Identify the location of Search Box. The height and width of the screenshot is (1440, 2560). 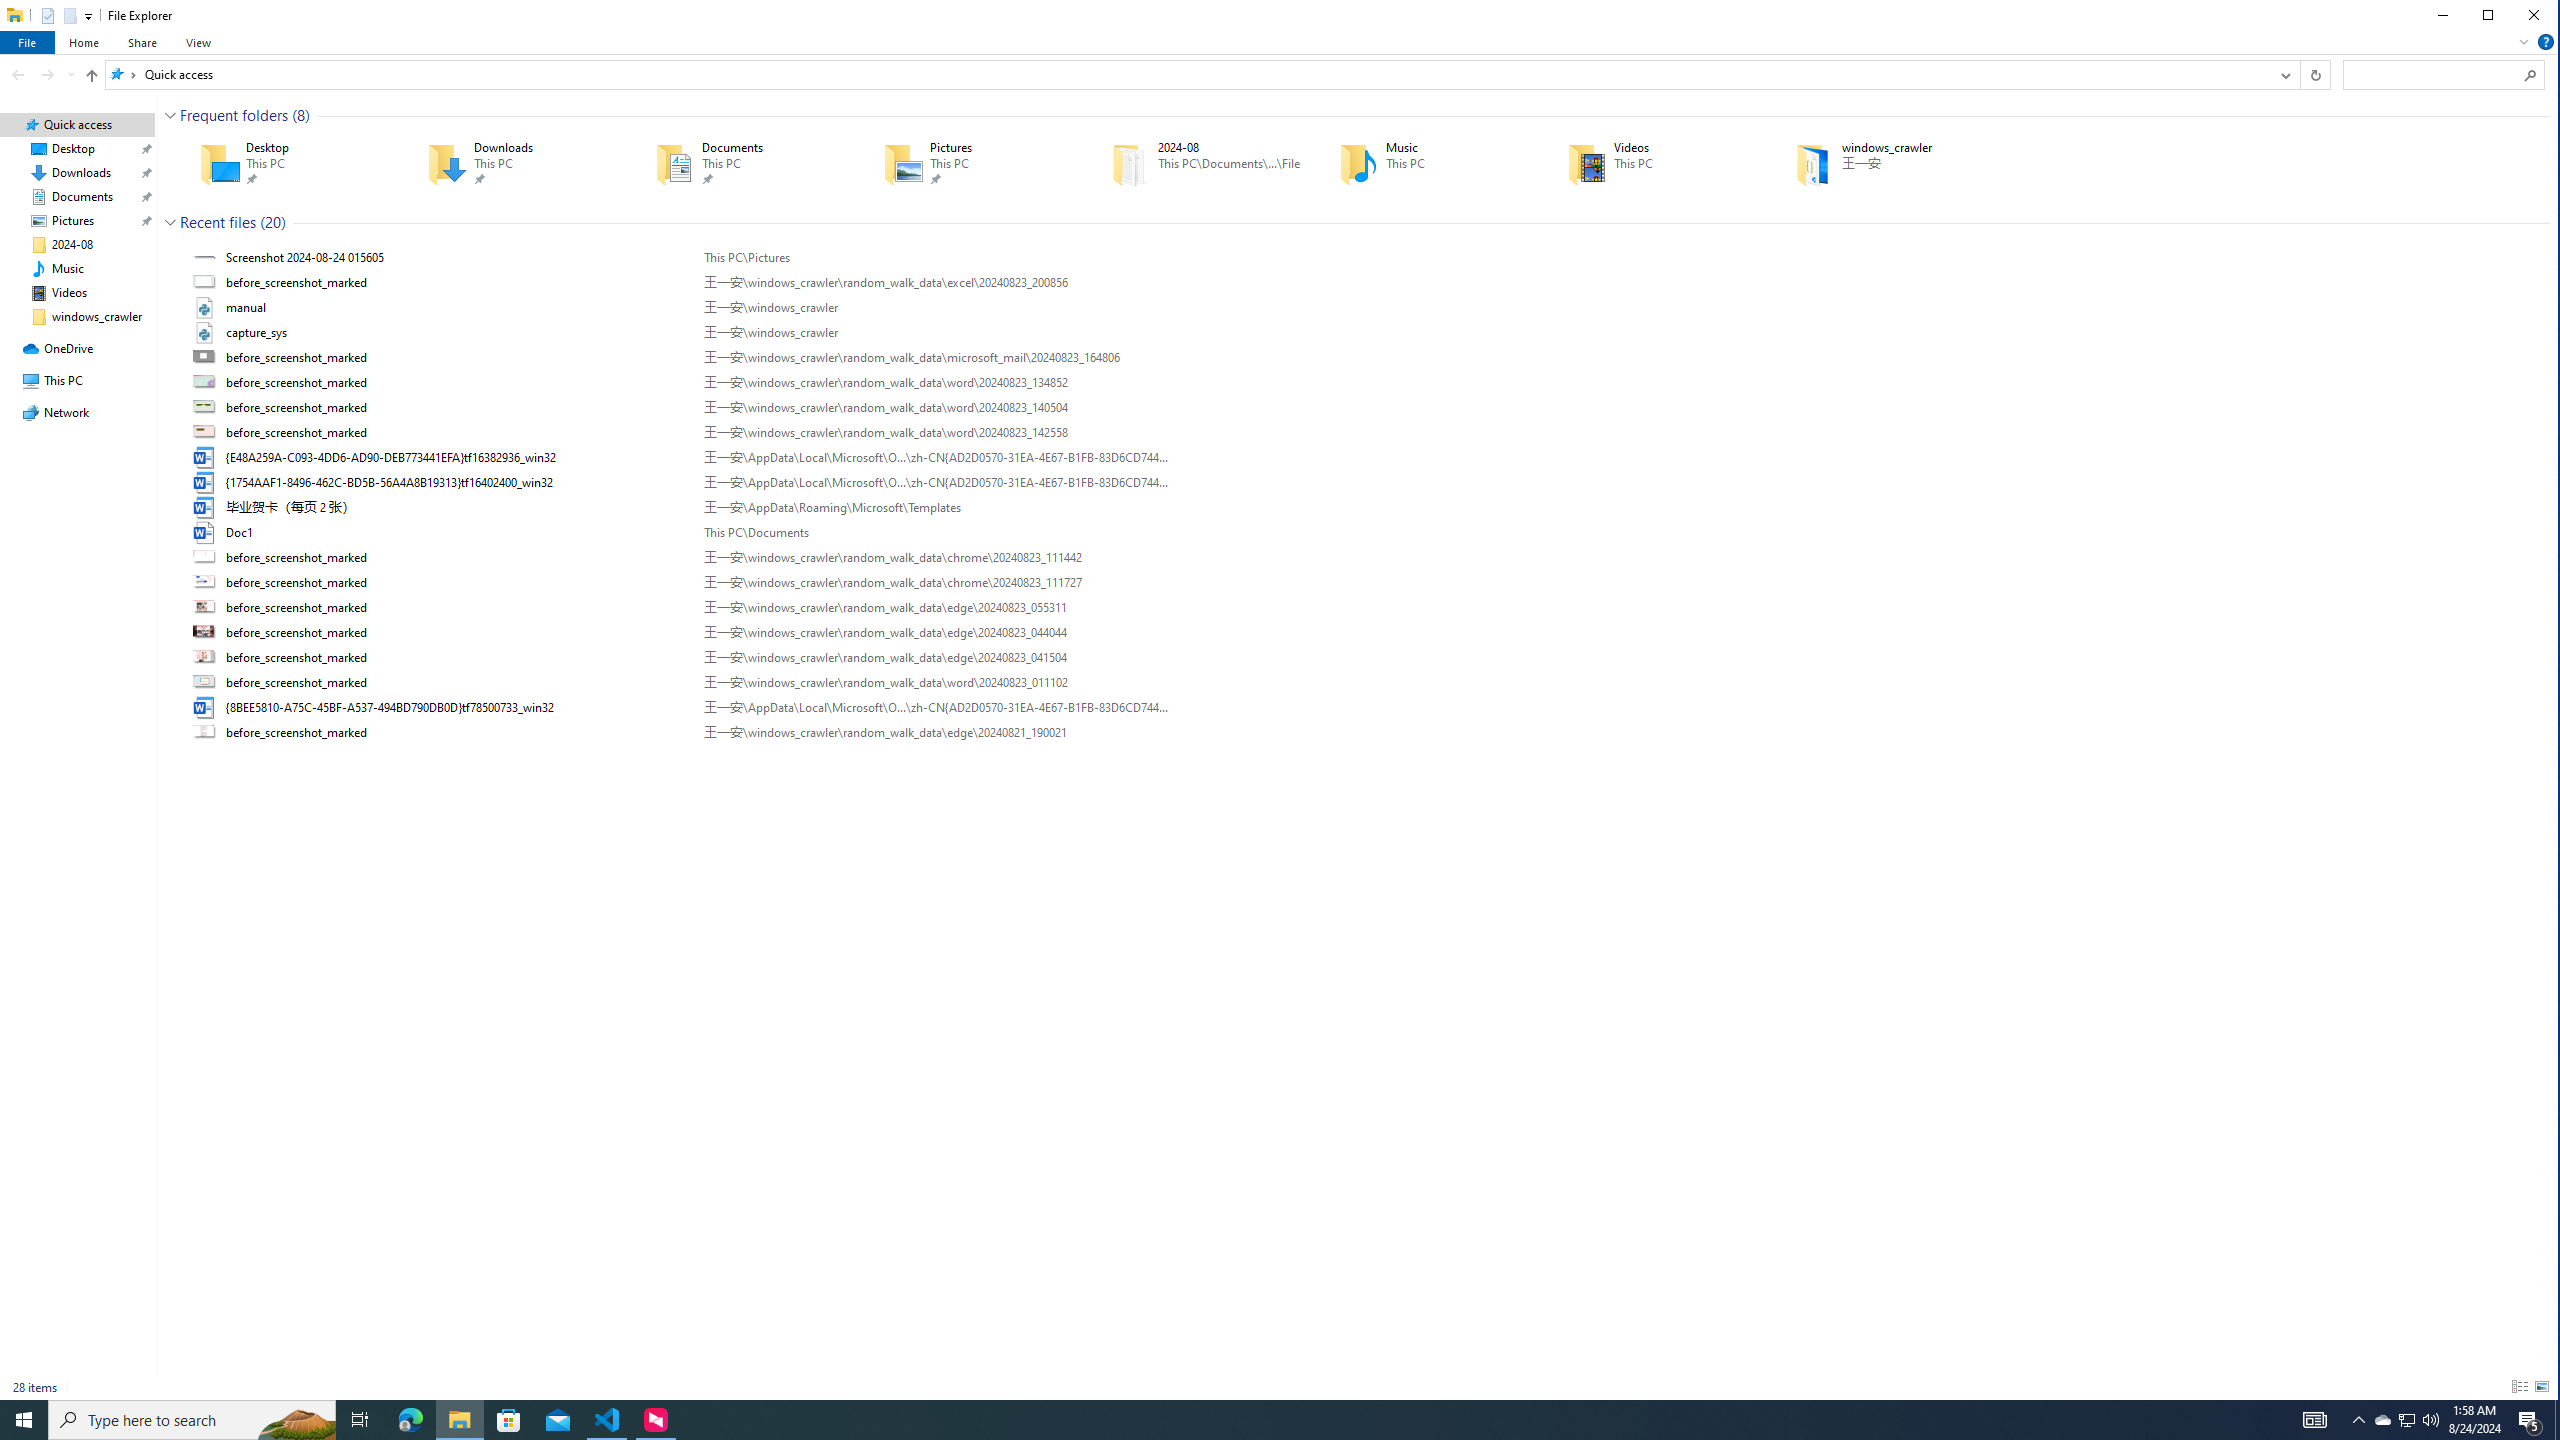
(2434, 74).